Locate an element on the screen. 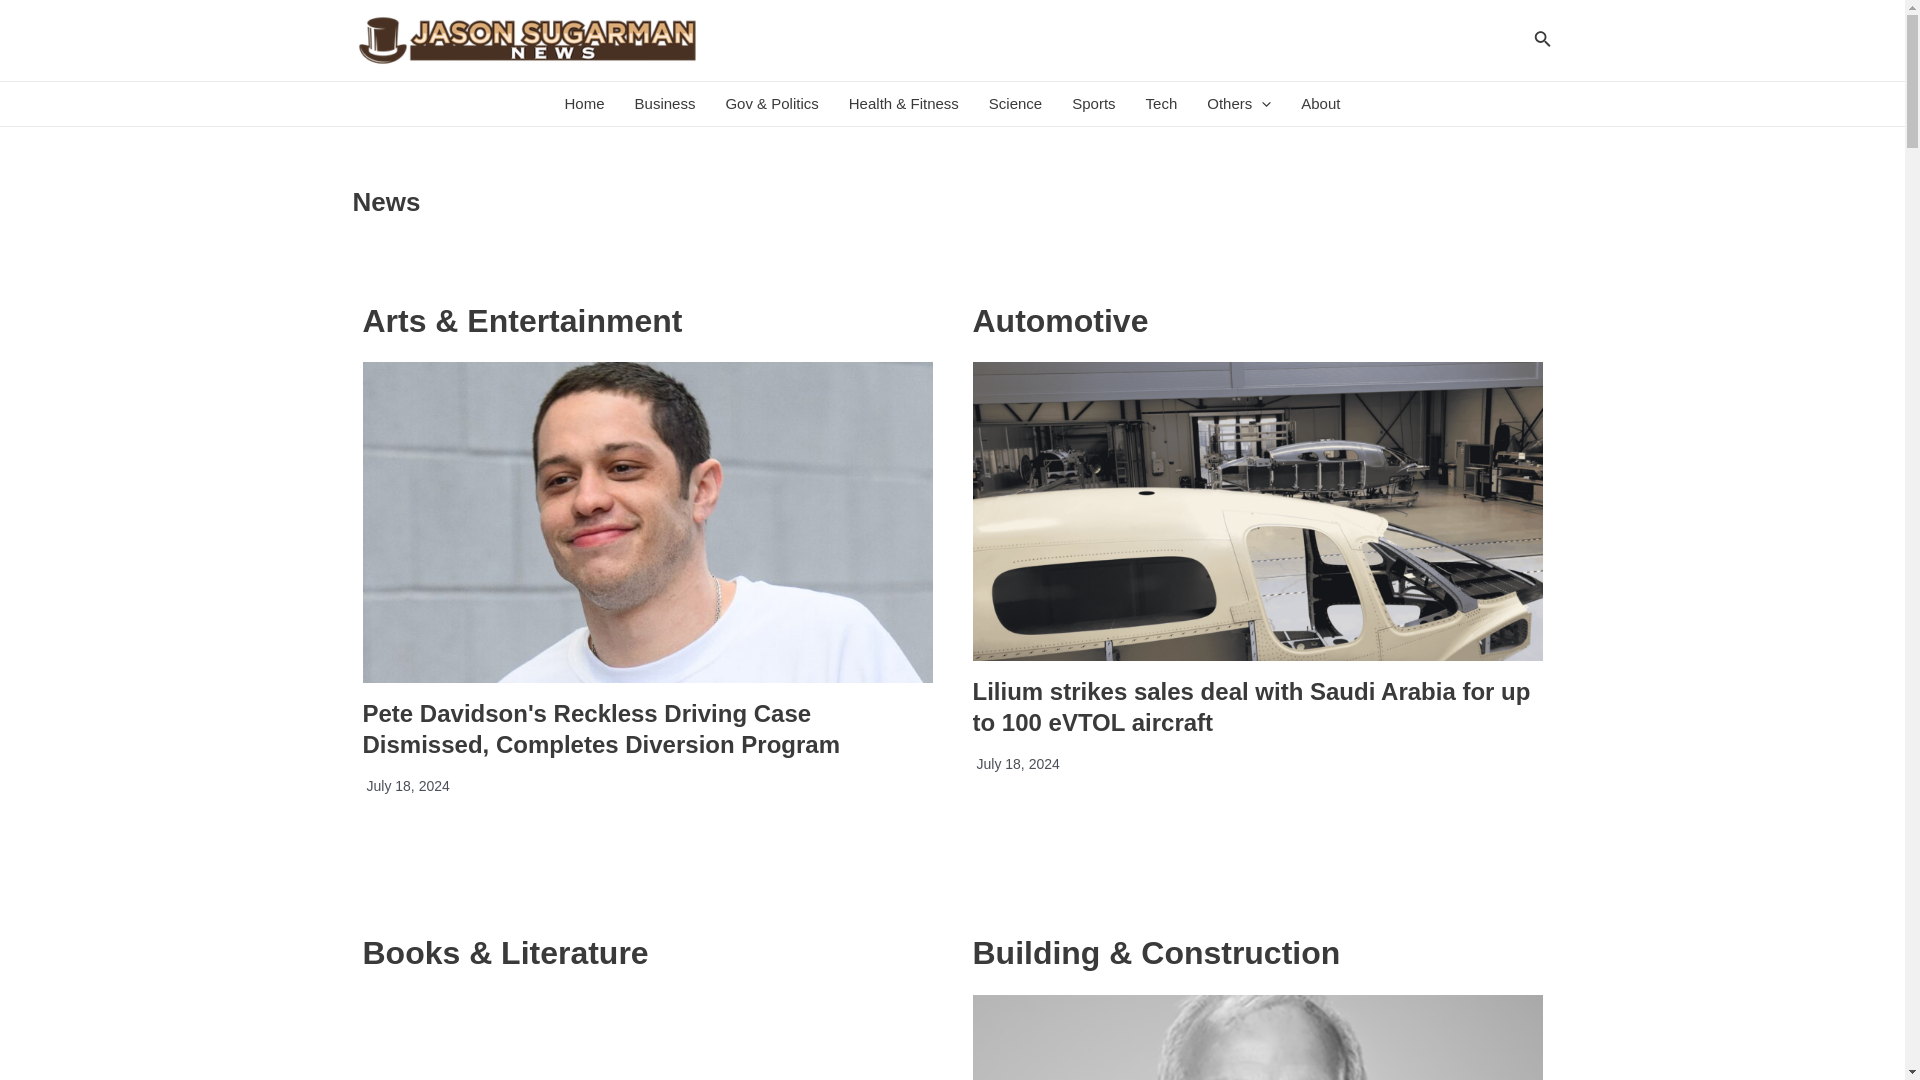  Home is located at coordinates (584, 104).